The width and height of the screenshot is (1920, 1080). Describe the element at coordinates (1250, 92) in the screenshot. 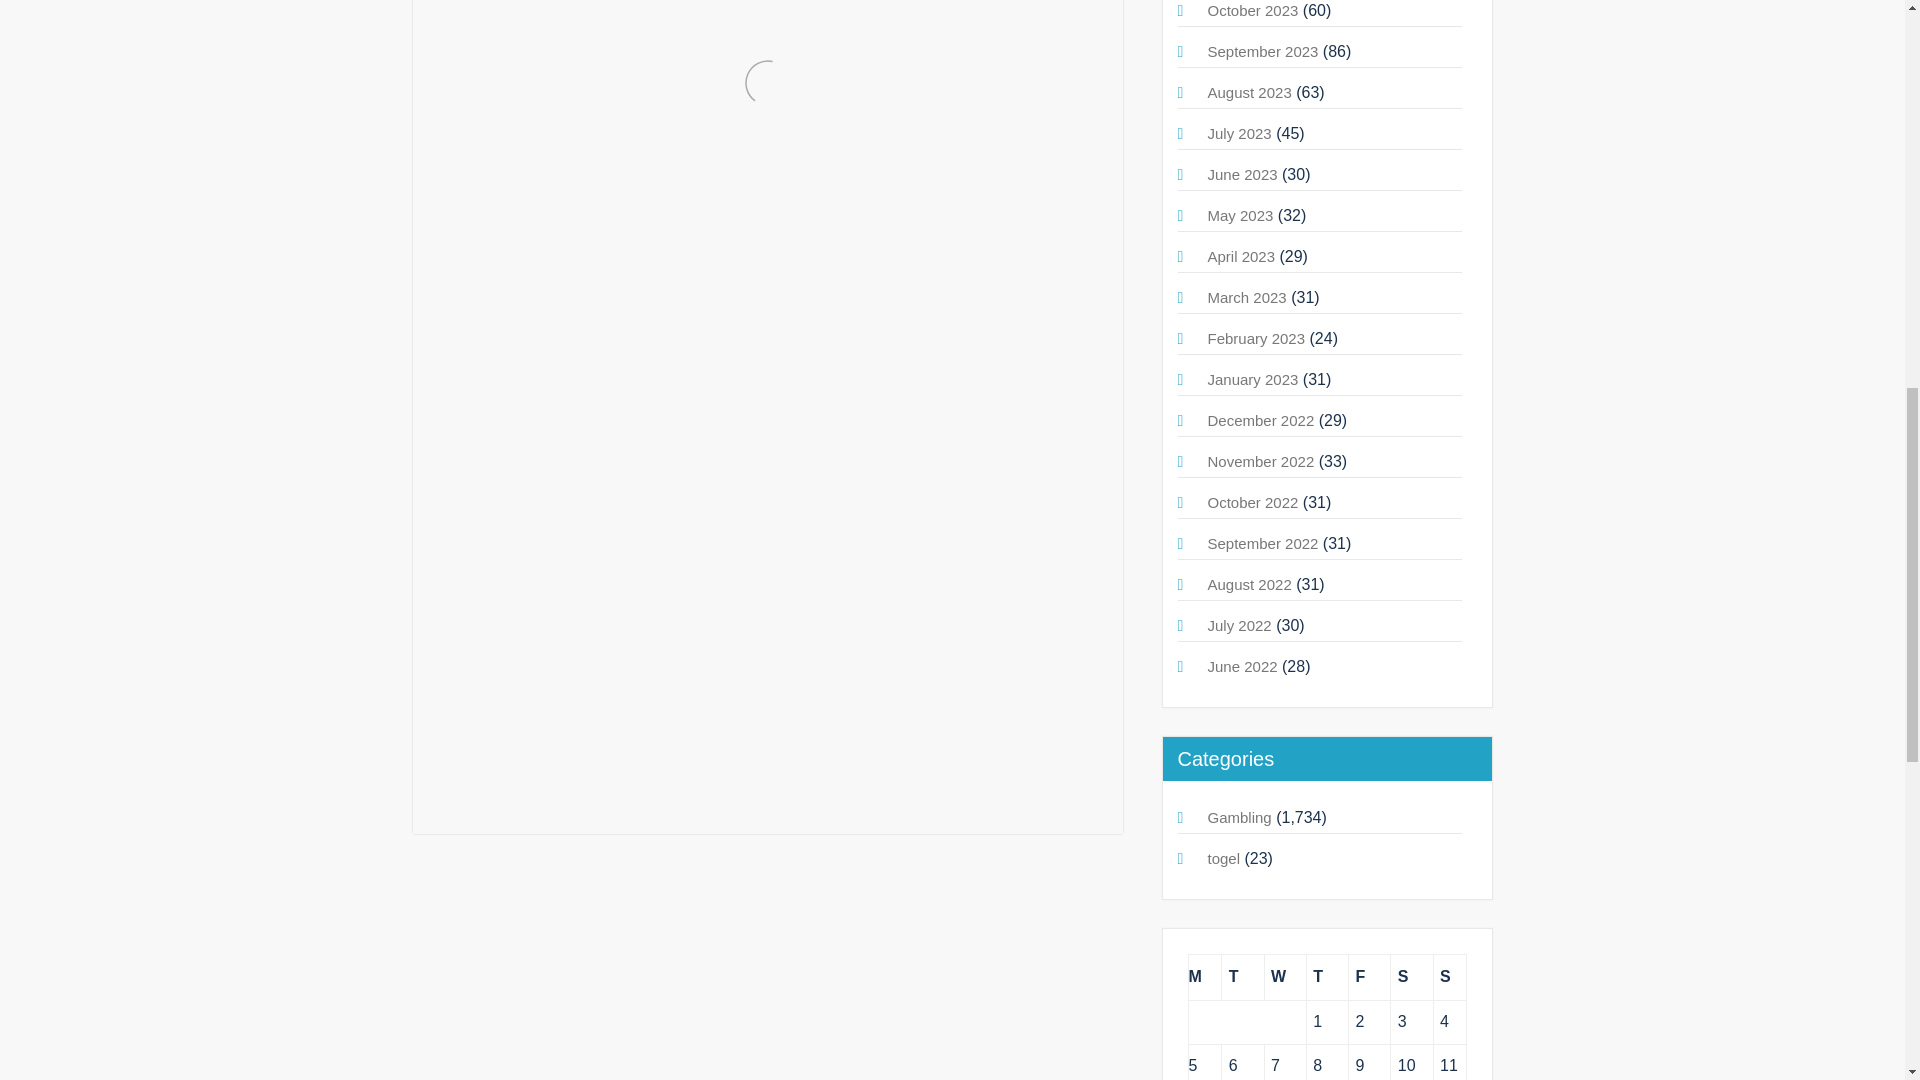

I see `August 2023` at that location.